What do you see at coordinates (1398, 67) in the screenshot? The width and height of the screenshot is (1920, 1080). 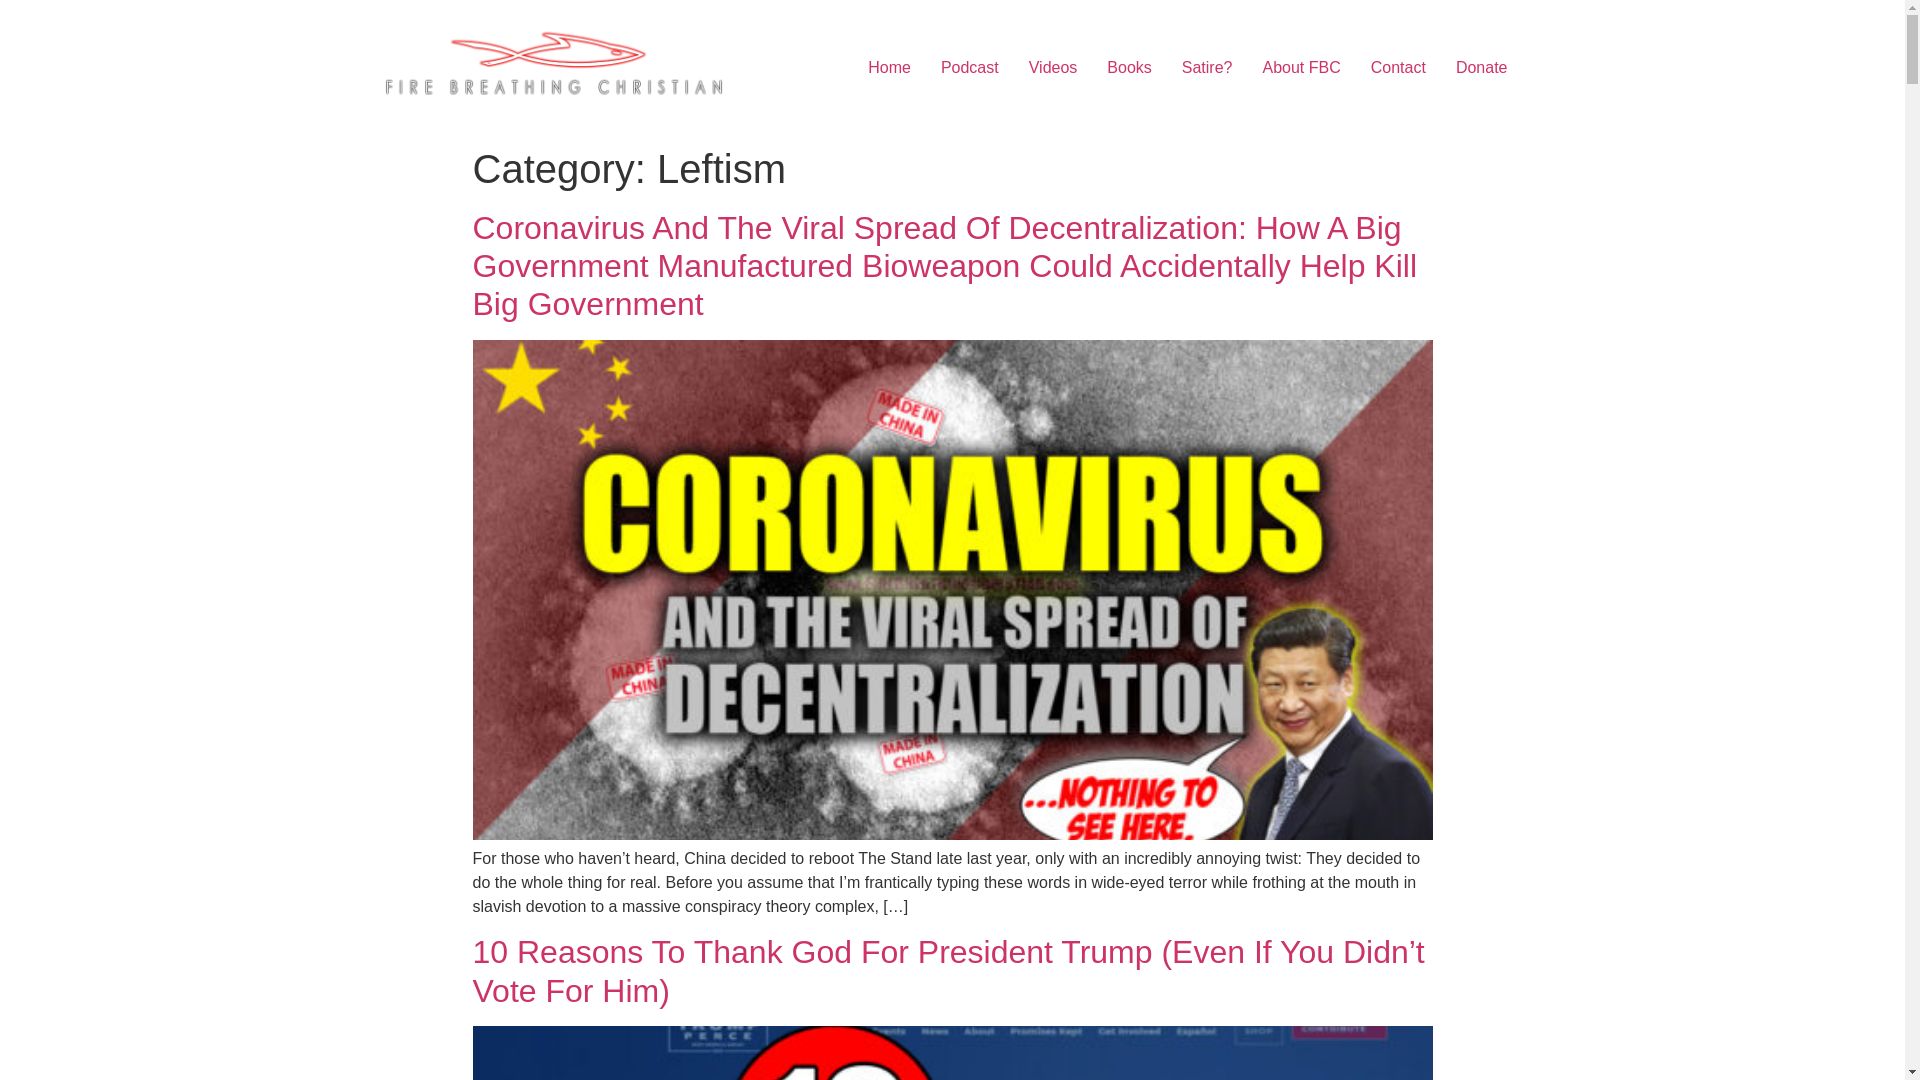 I see `Contact` at bounding box center [1398, 67].